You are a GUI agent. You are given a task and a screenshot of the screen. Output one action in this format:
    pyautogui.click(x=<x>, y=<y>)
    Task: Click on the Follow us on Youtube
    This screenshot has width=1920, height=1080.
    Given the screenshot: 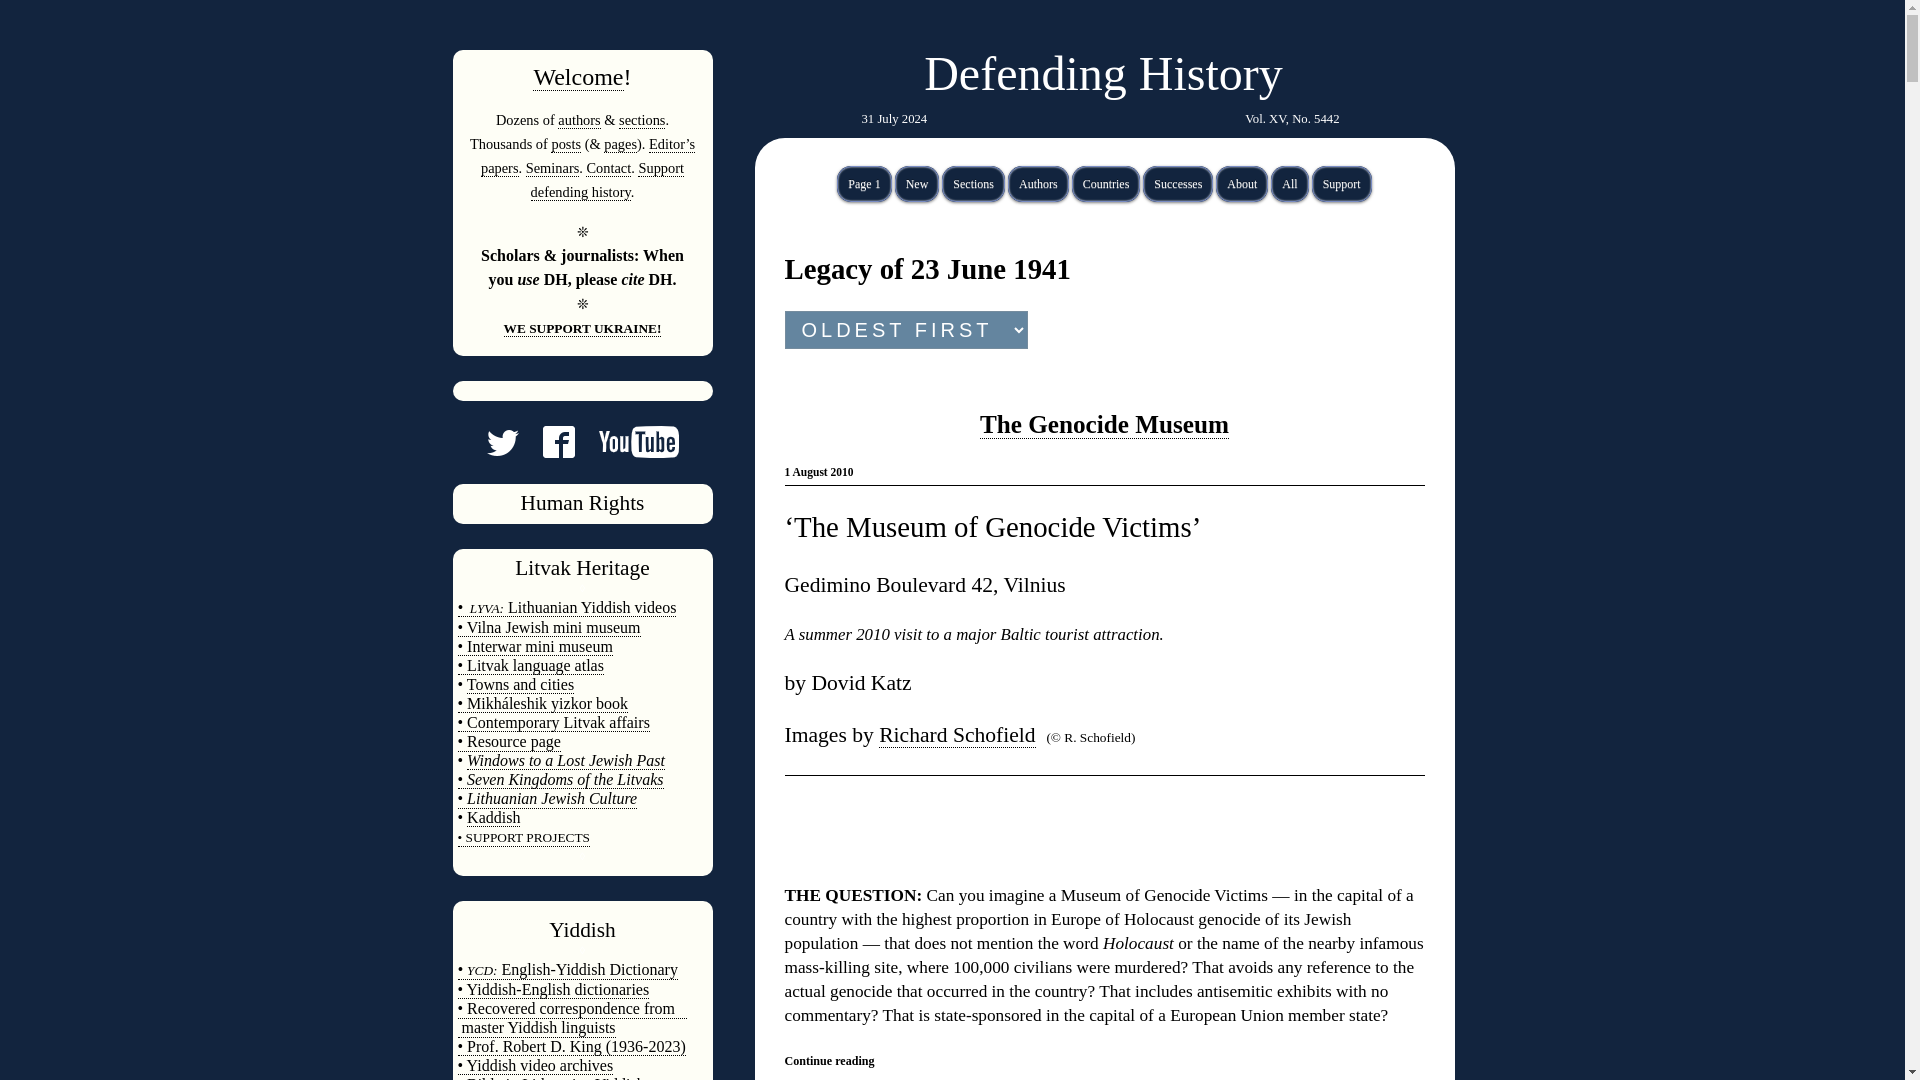 What is the action you would take?
    pyautogui.click(x=626, y=450)
    